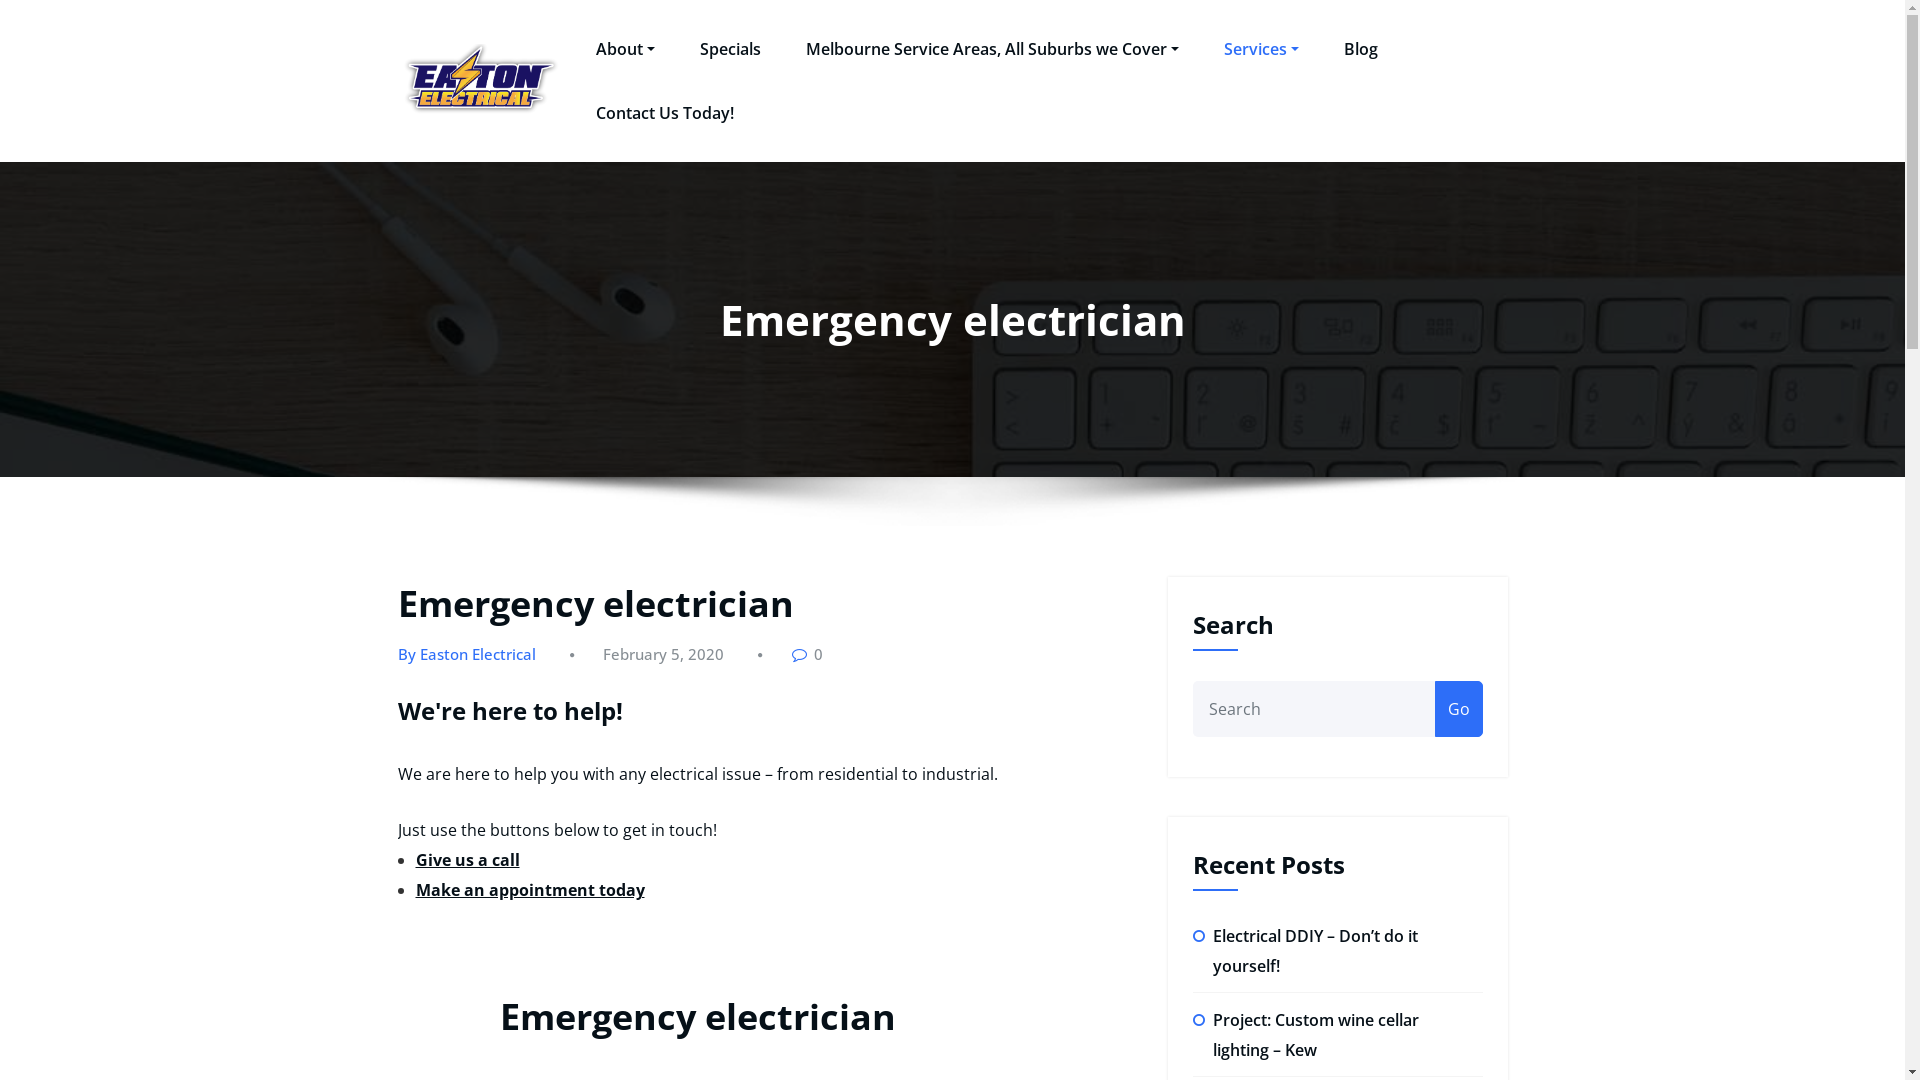 The image size is (1920, 1080). I want to click on Make an appointment today, so click(530, 890).